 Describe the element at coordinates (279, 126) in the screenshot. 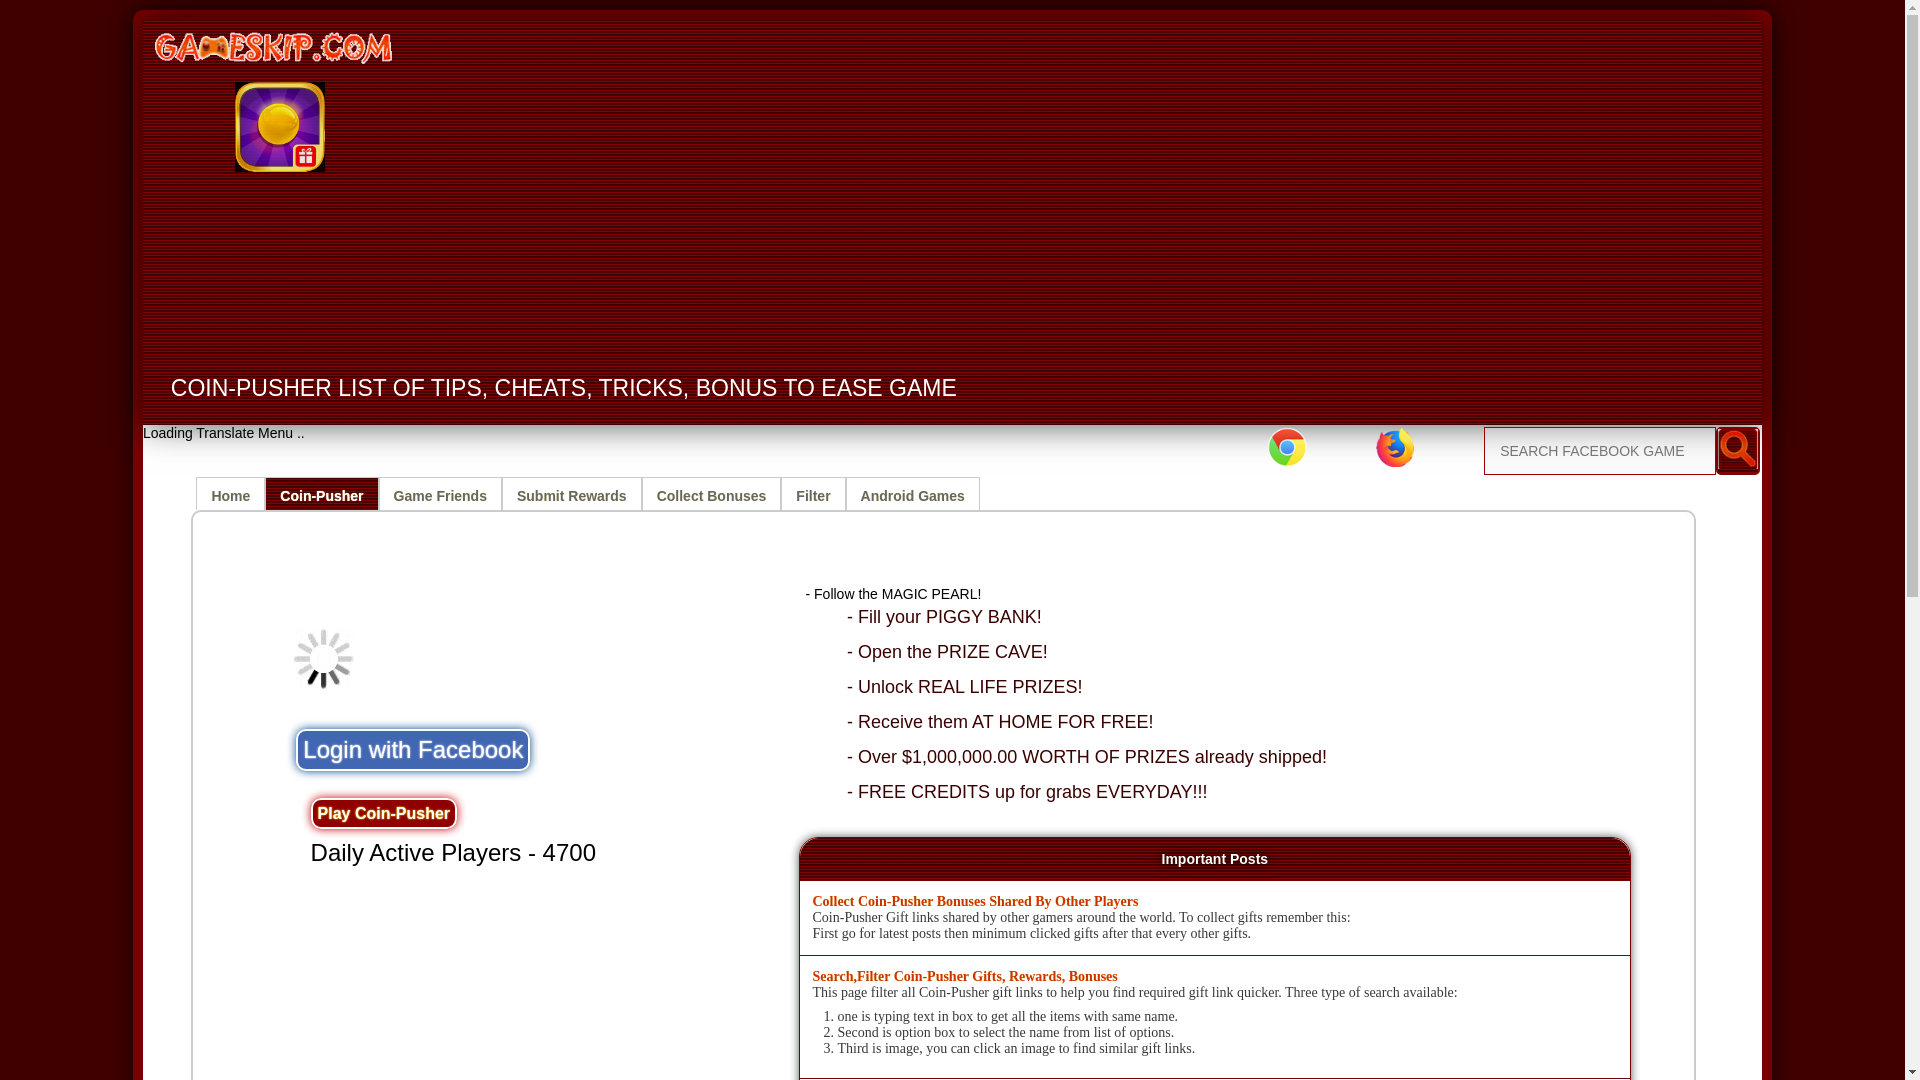

I see `Coin-Pusher GameSkip` at that location.